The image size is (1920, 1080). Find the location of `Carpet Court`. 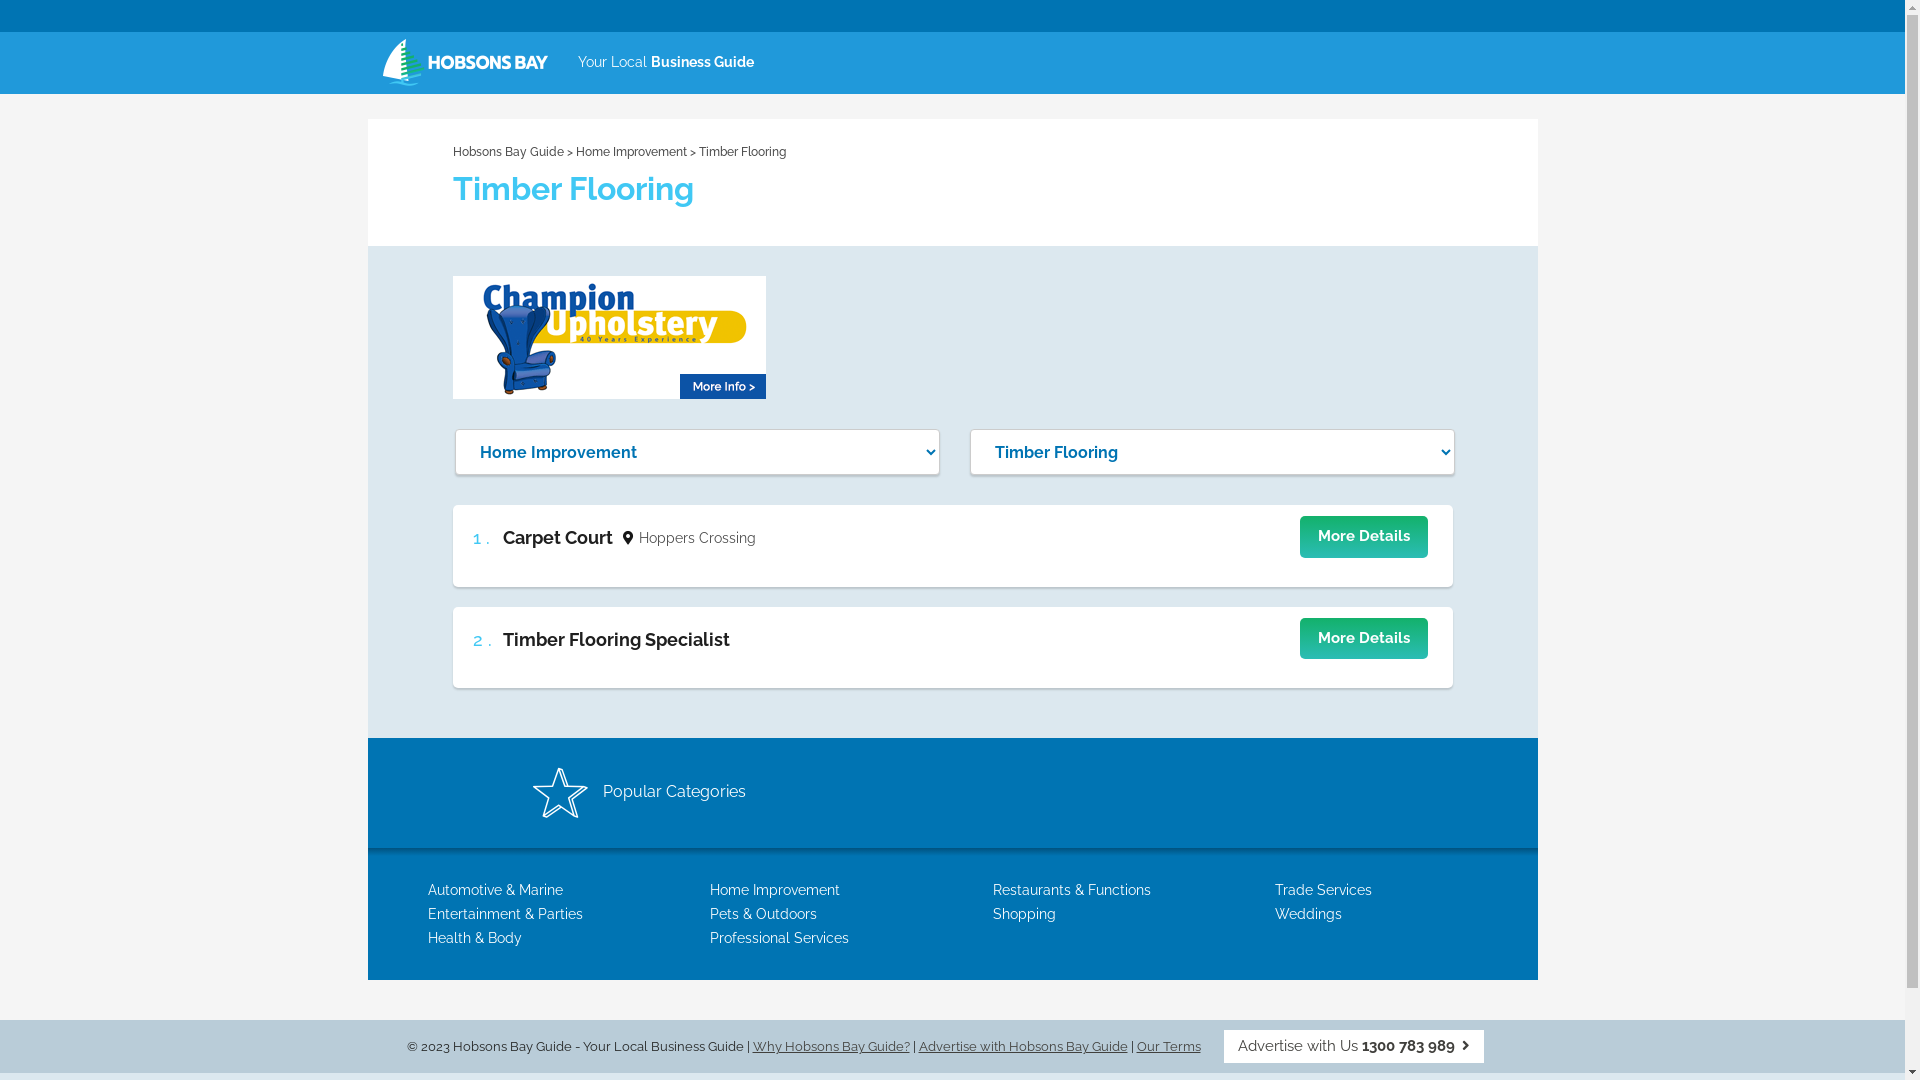

Carpet Court is located at coordinates (557, 538).